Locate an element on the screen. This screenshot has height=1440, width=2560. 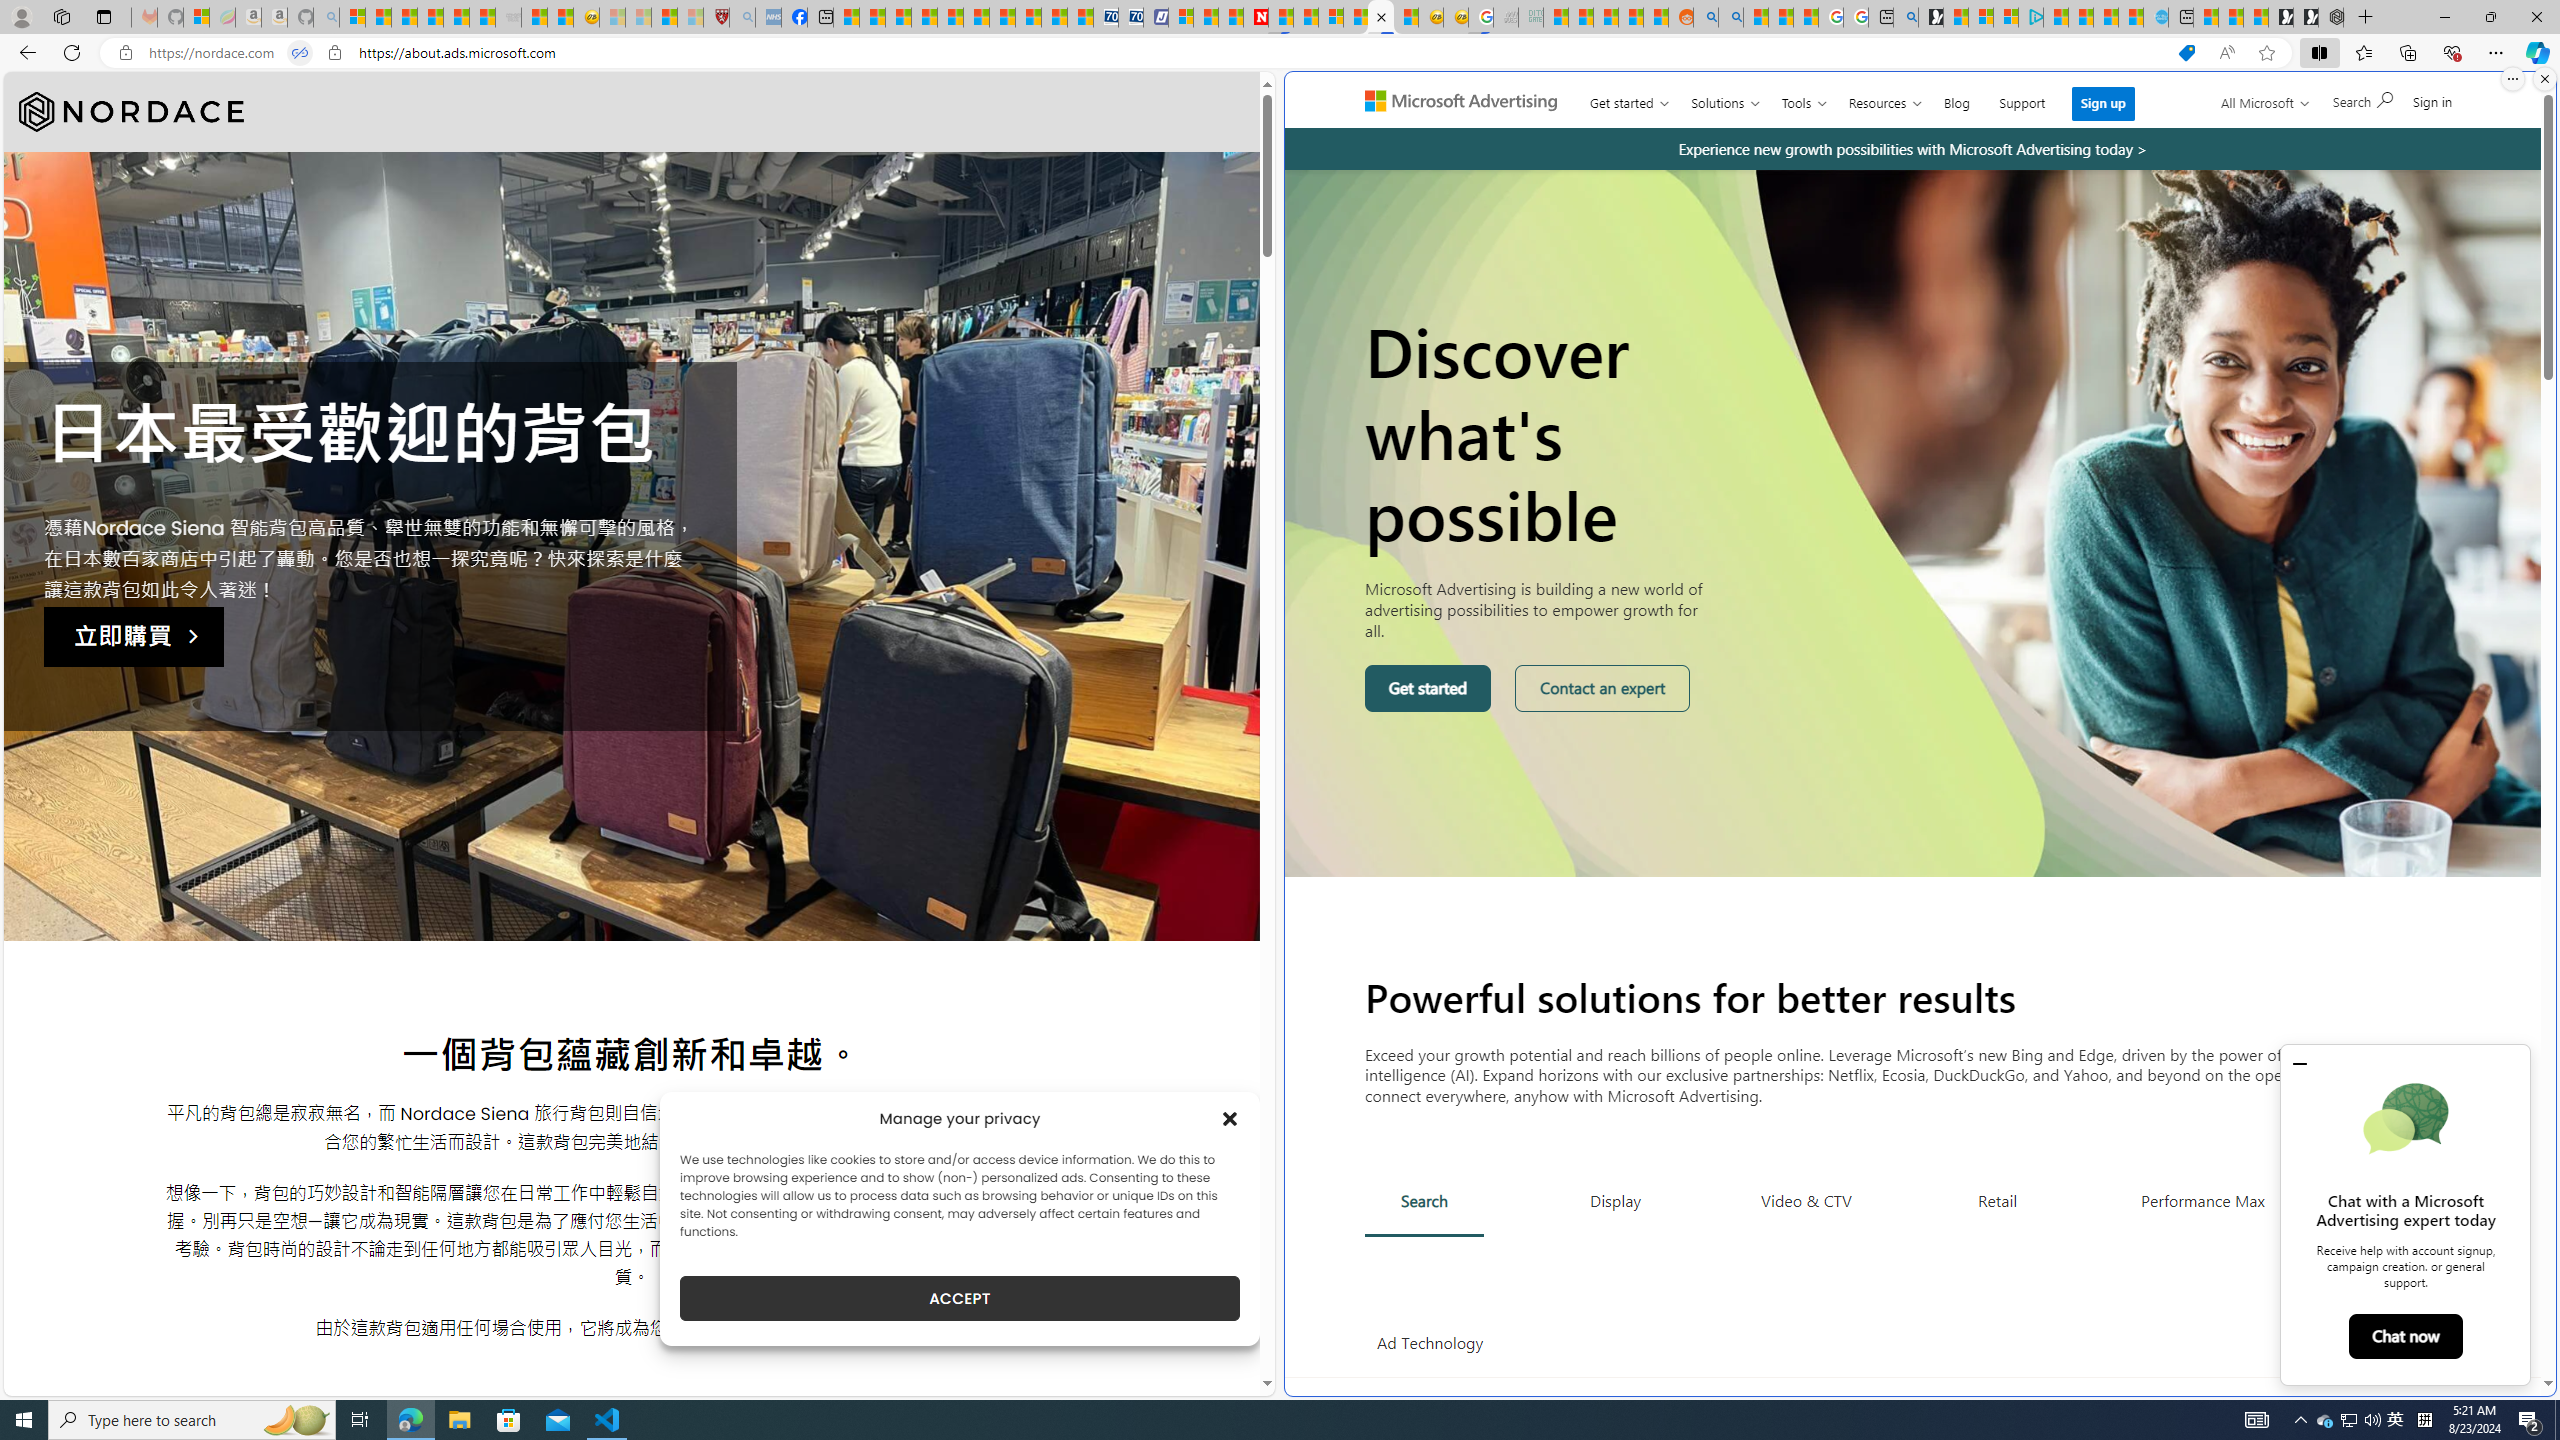
MSNBC - MSN is located at coordinates (1556, 17).